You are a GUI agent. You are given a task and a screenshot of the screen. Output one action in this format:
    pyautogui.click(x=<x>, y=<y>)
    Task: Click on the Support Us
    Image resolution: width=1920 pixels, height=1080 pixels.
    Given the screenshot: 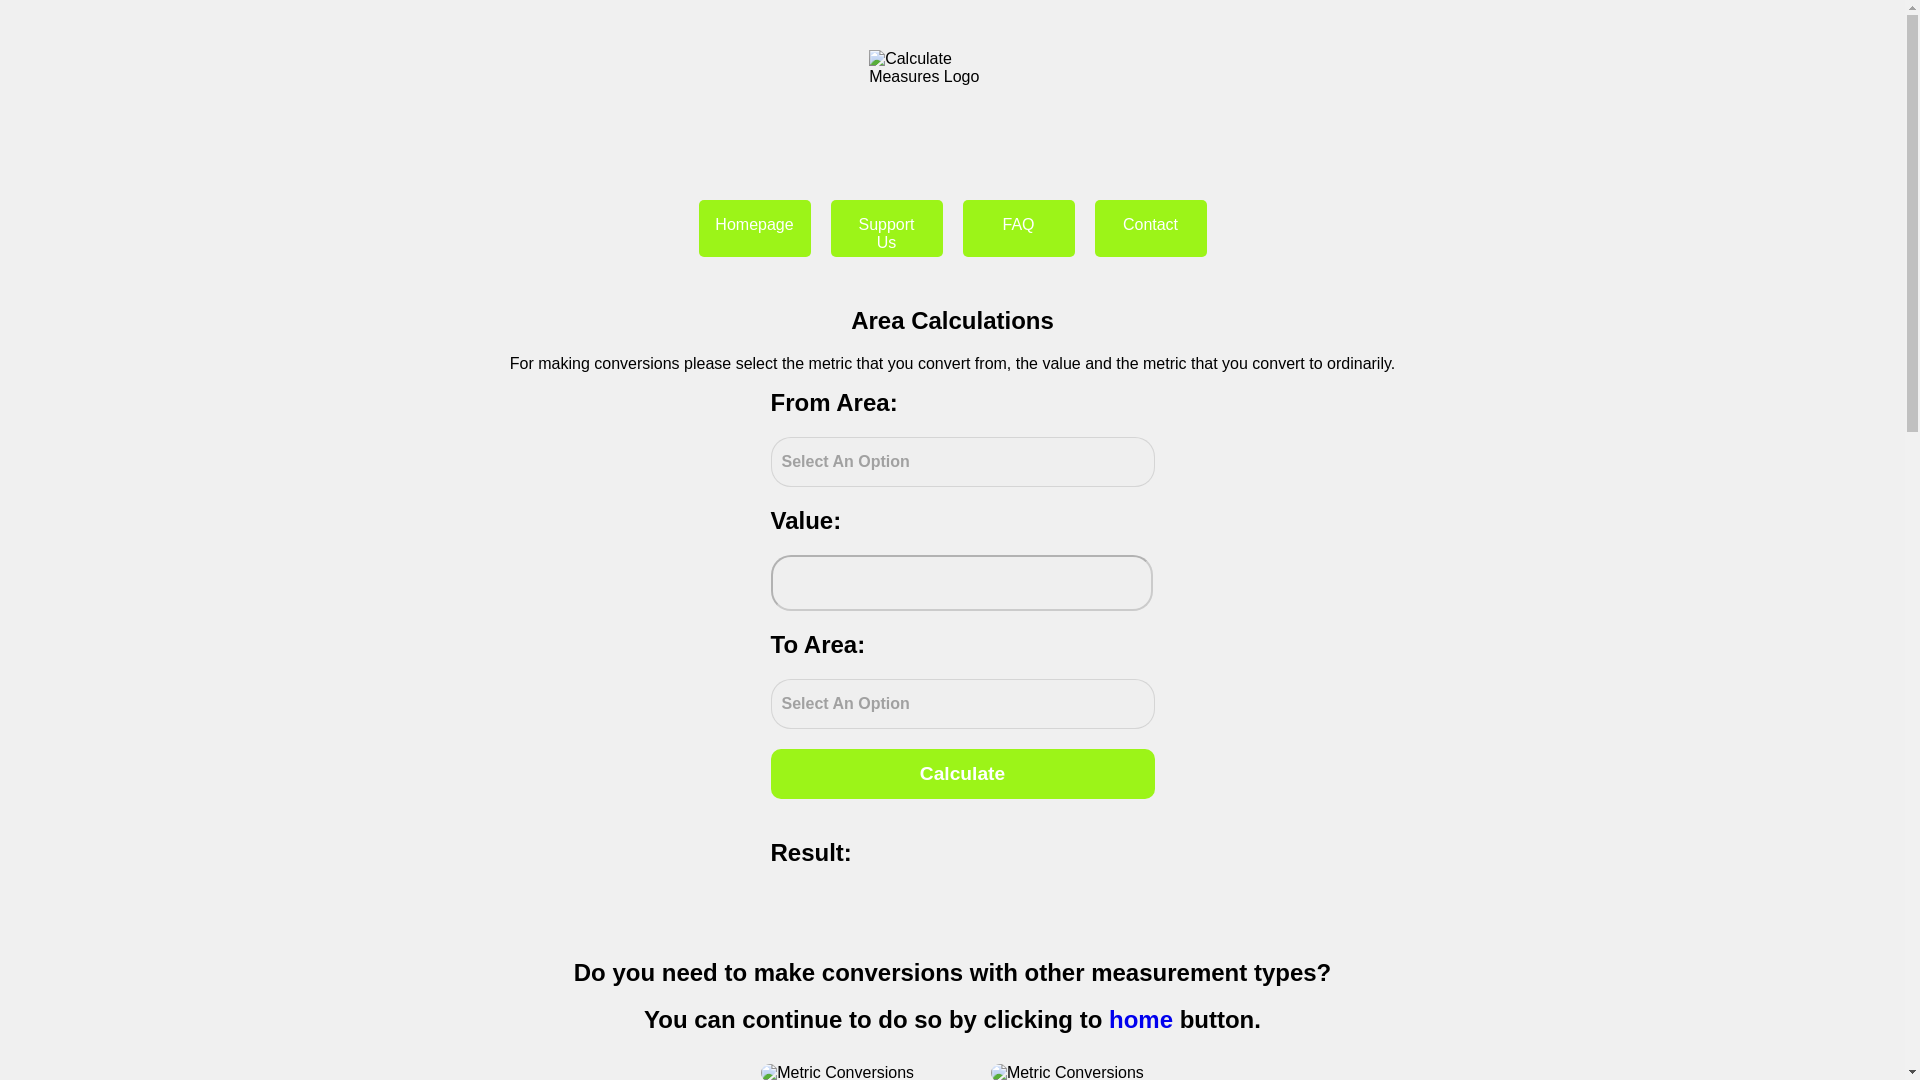 What is the action you would take?
    pyautogui.click(x=886, y=228)
    